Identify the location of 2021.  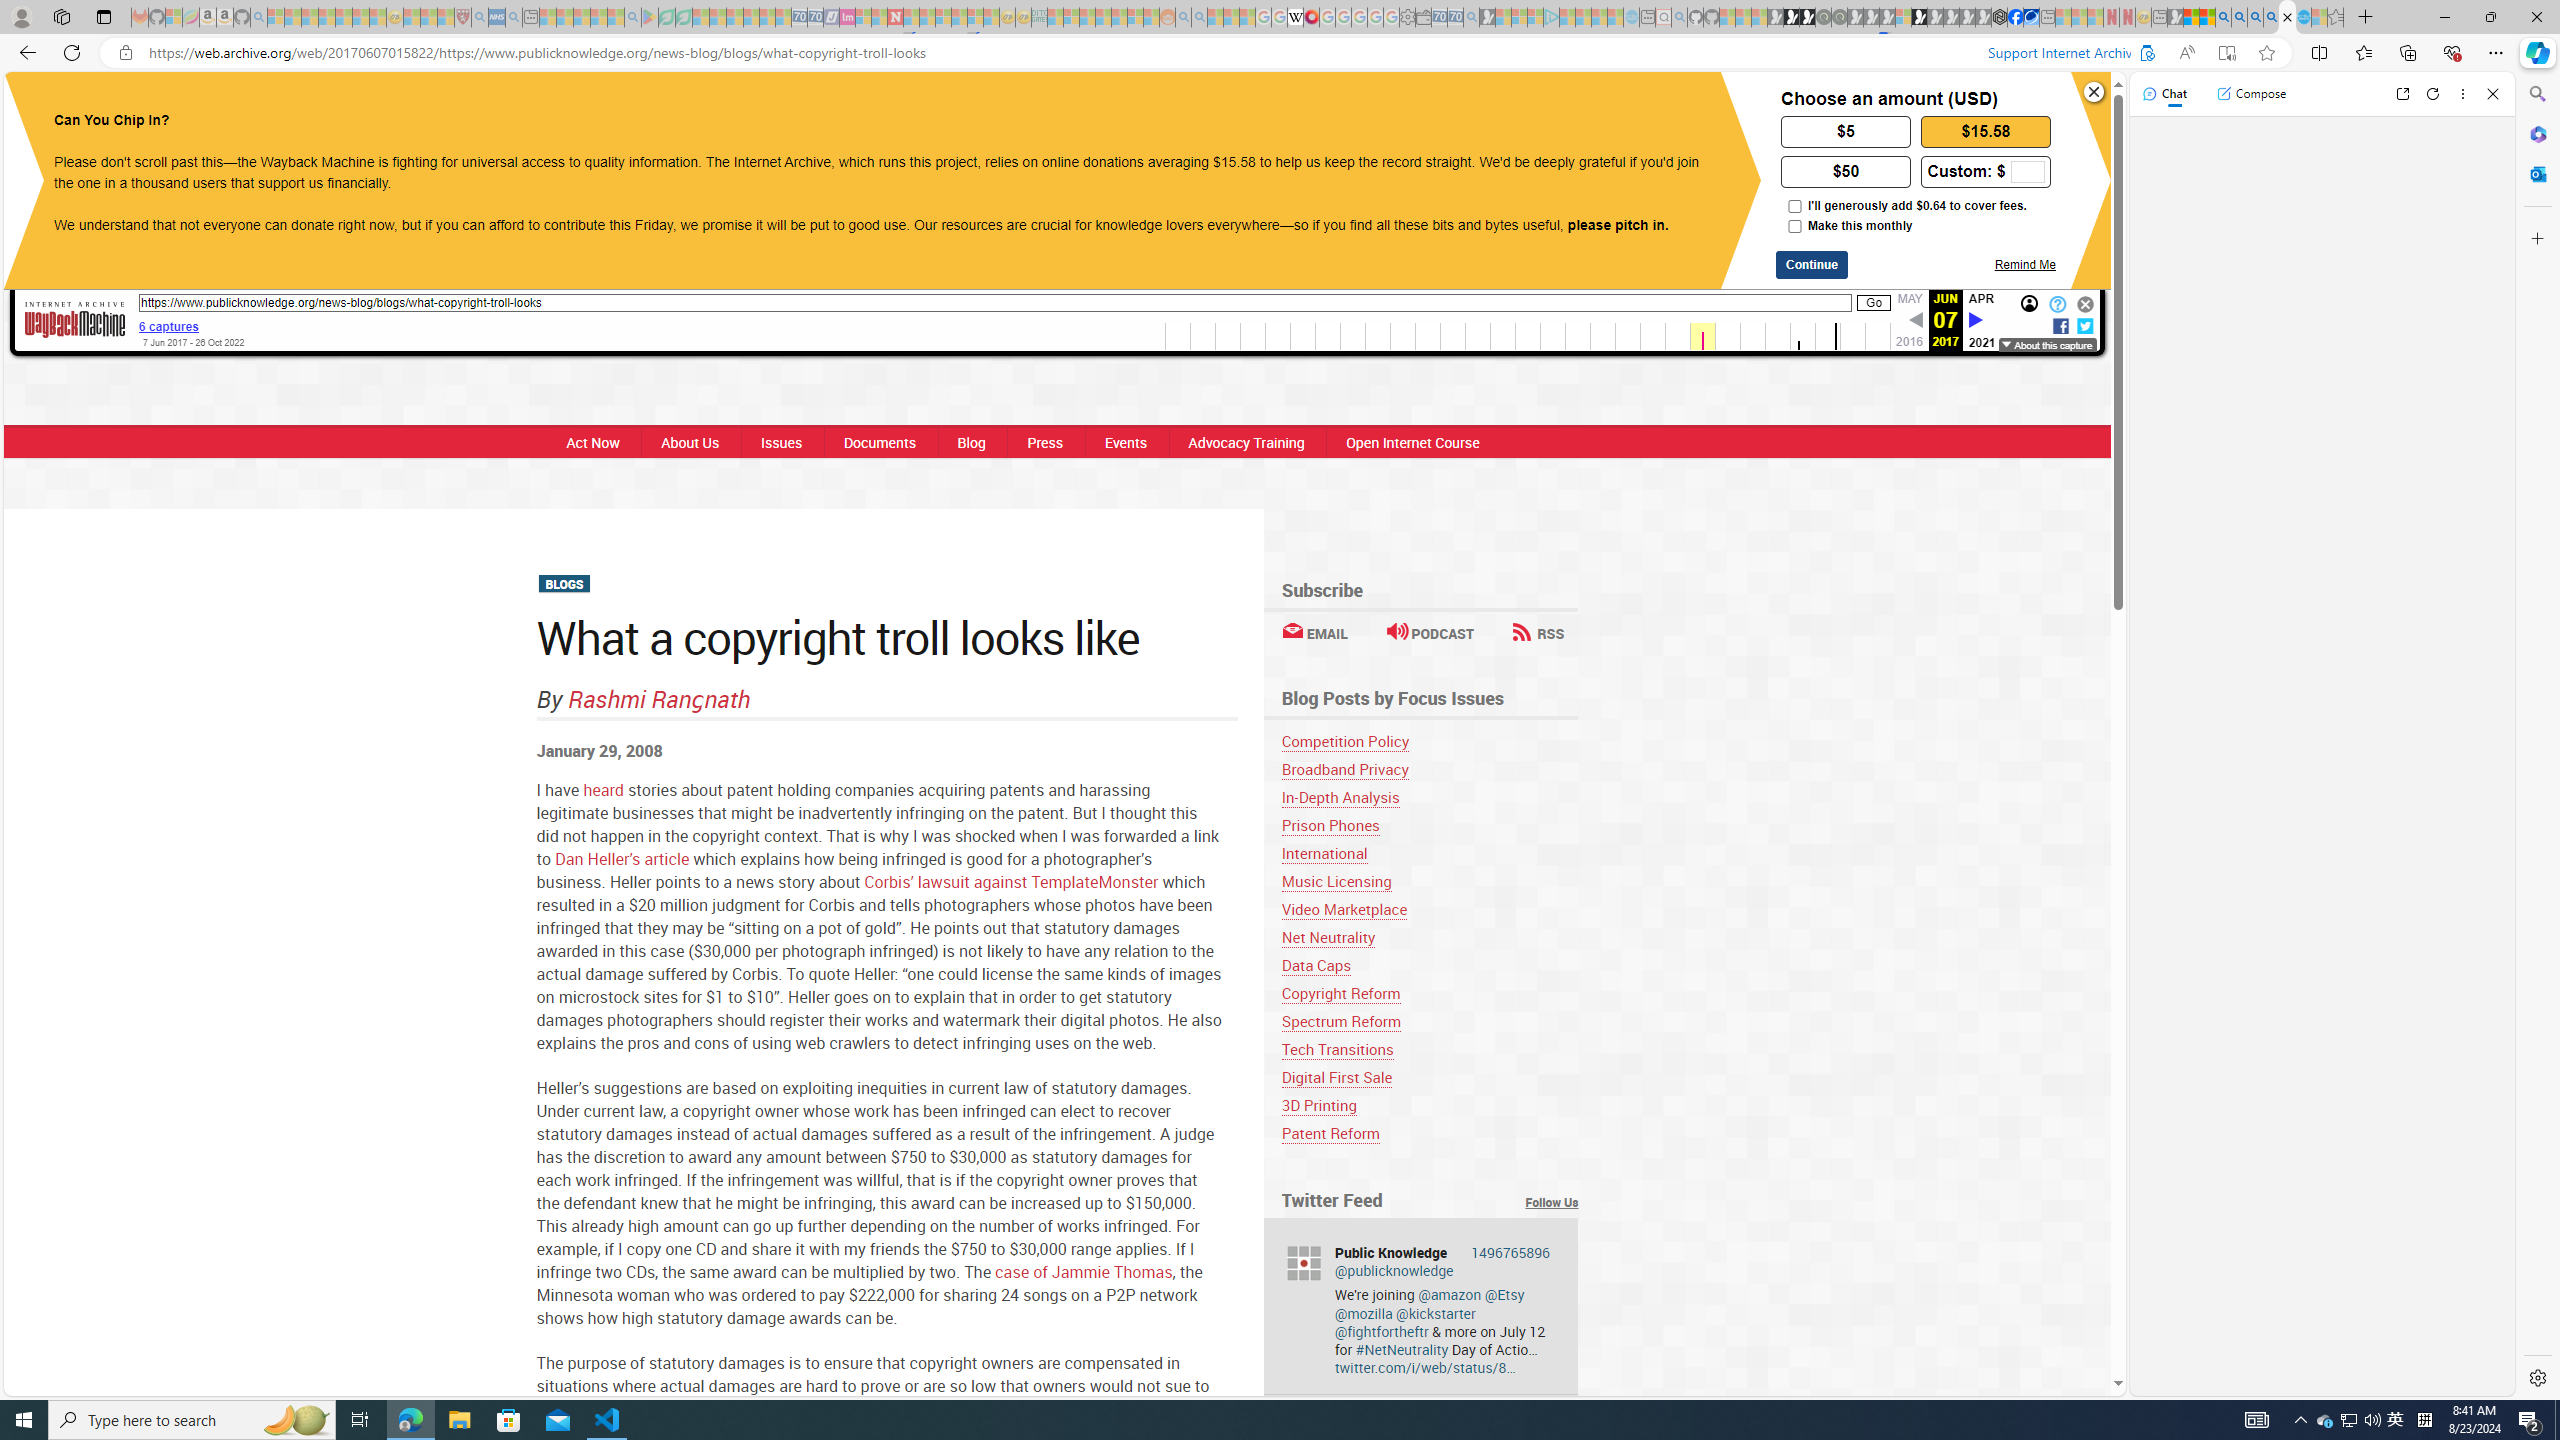
(1982, 342).